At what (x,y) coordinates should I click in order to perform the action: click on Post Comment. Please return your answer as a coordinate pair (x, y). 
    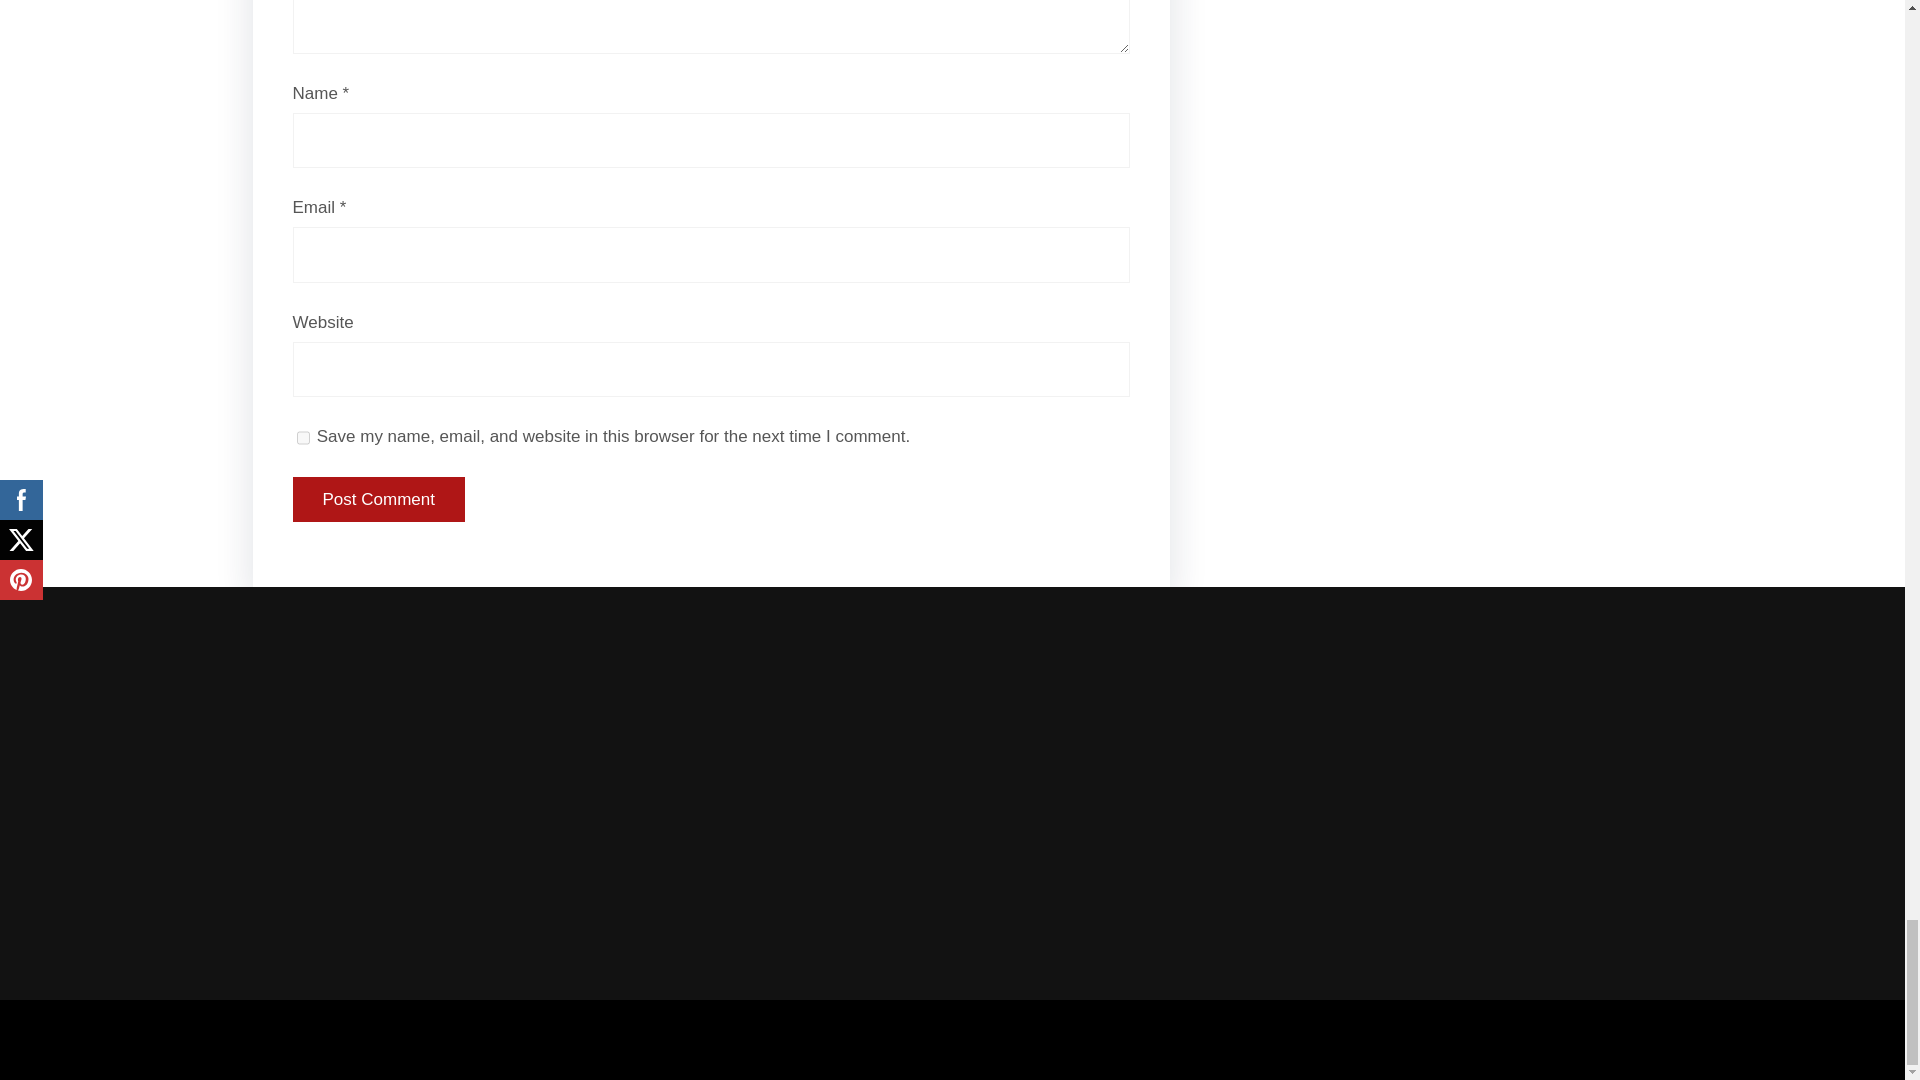
    Looking at the image, I should click on (378, 500).